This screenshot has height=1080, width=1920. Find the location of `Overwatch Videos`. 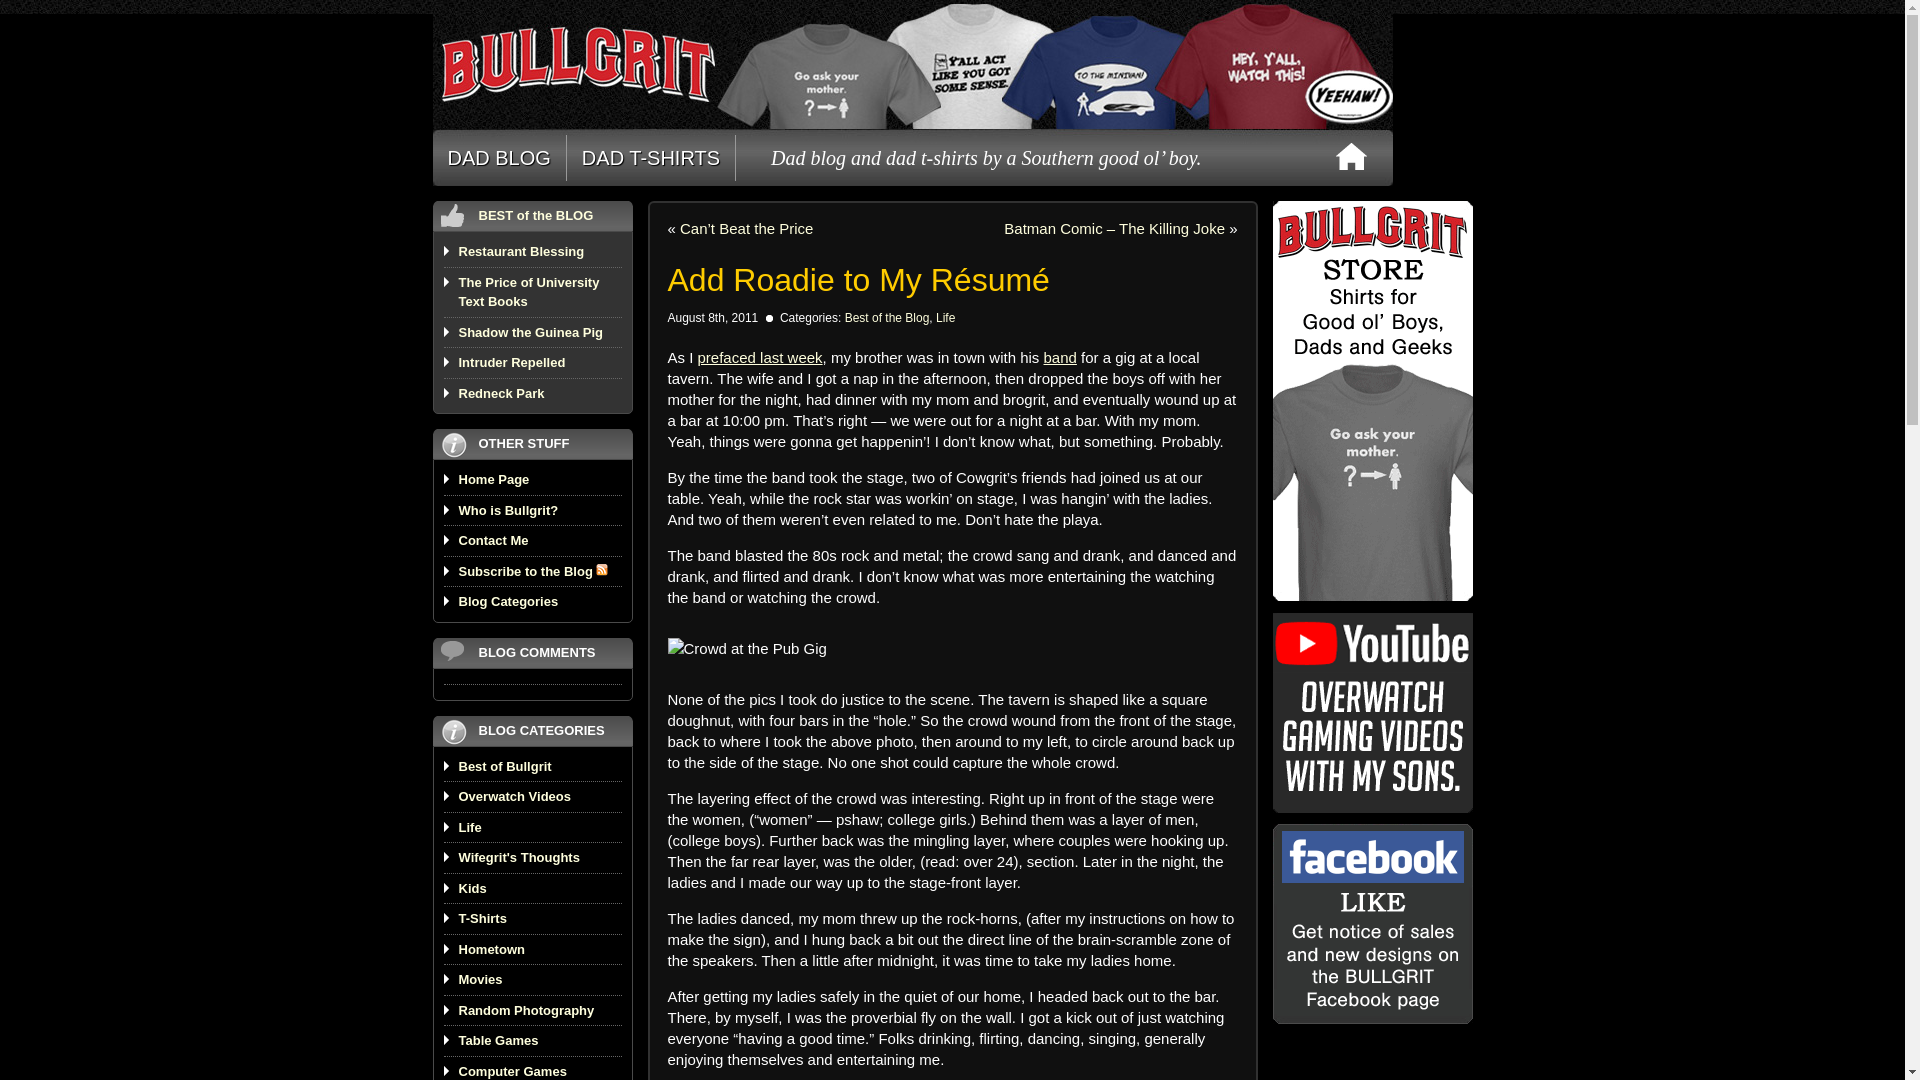

Overwatch Videos is located at coordinates (514, 796).